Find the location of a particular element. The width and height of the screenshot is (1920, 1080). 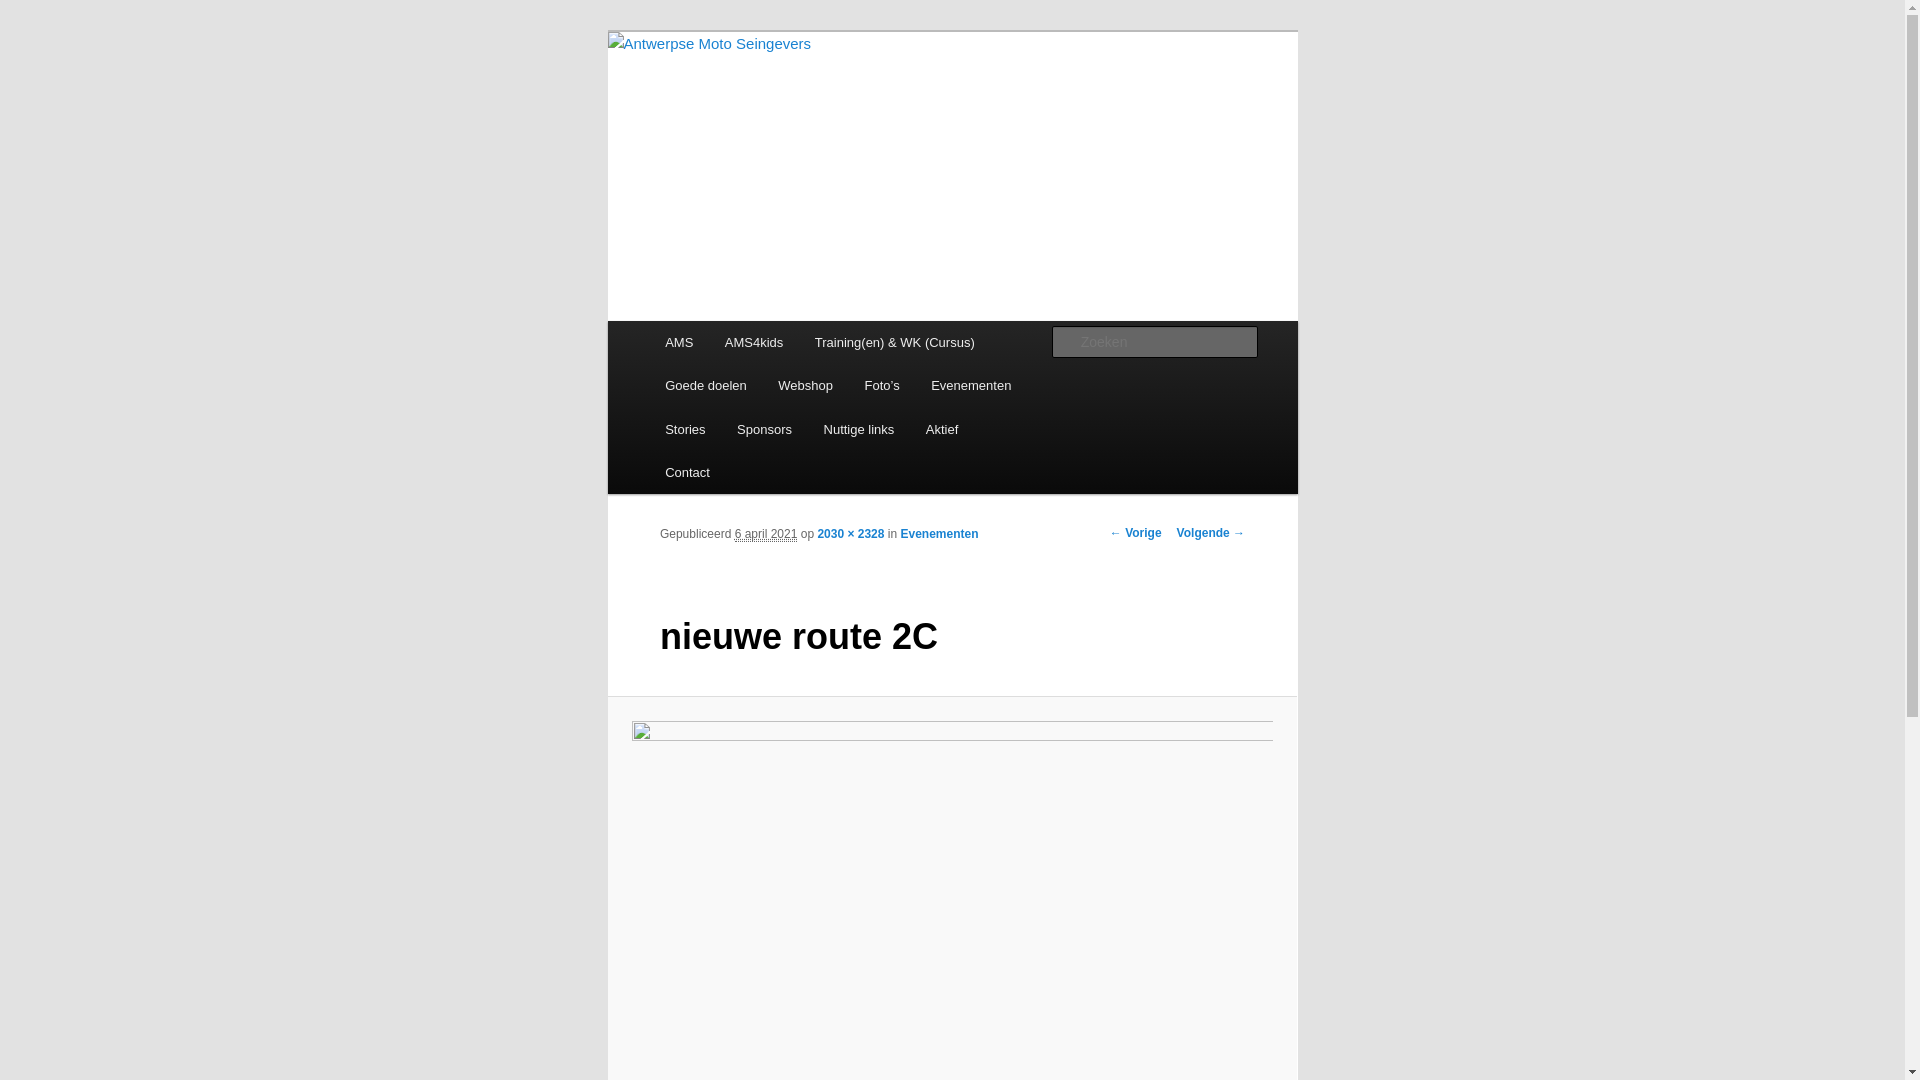

Antwerpse Moto Seingevers is located at coordinates (776, 122).